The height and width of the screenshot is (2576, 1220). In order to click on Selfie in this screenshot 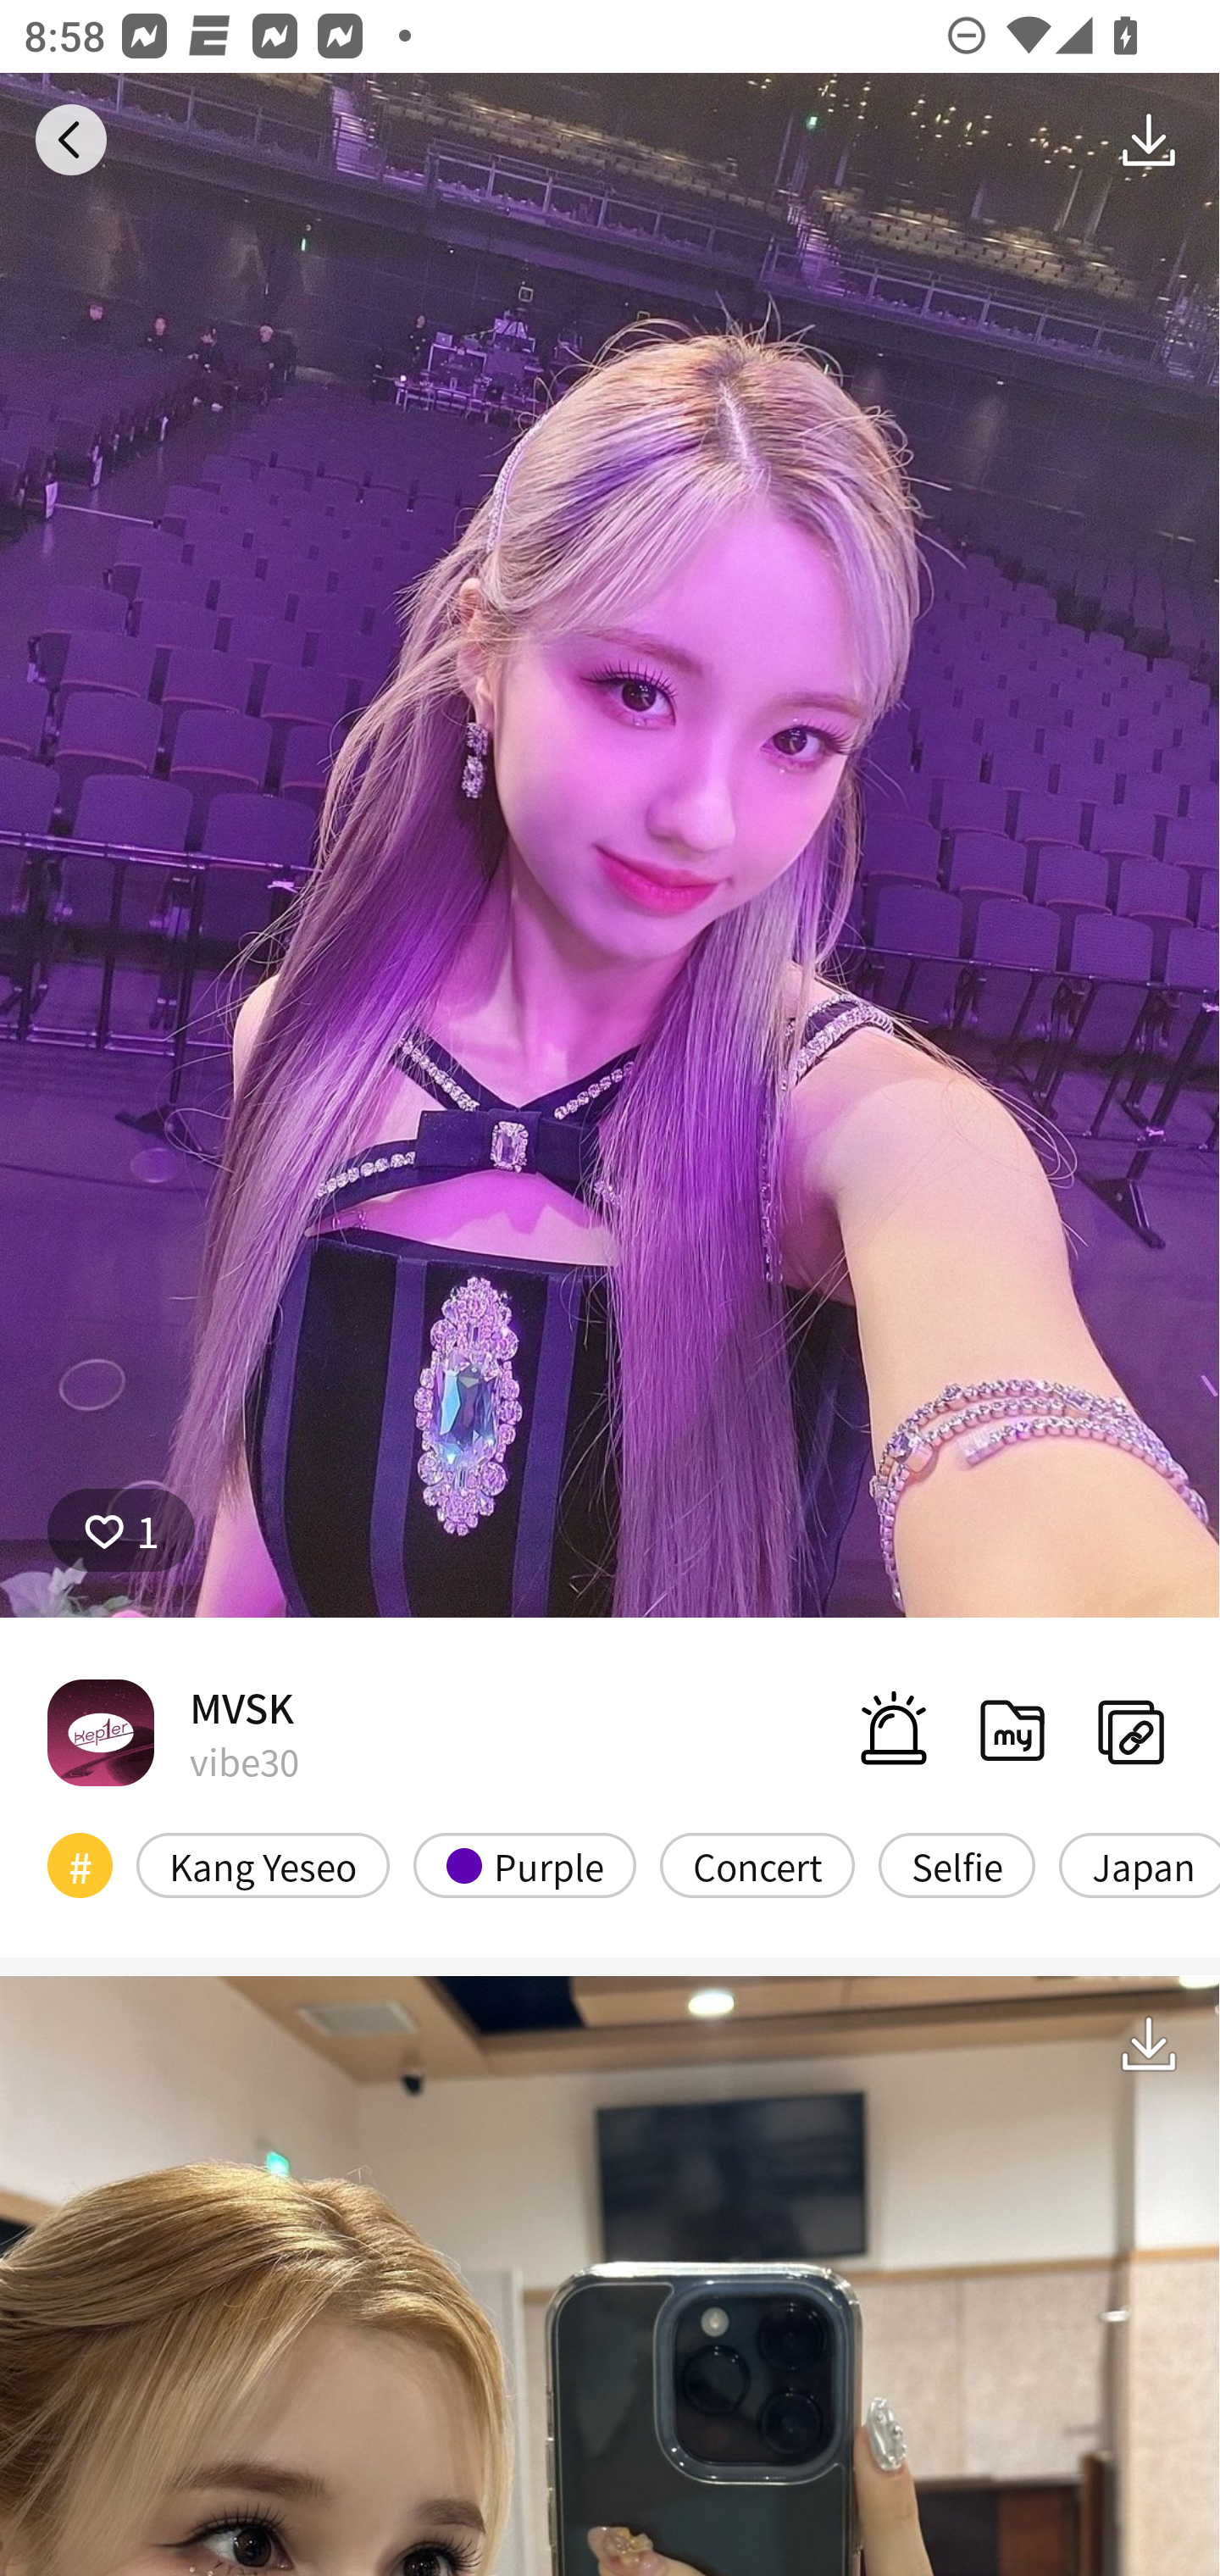, I will do `click(957, 1866)`.